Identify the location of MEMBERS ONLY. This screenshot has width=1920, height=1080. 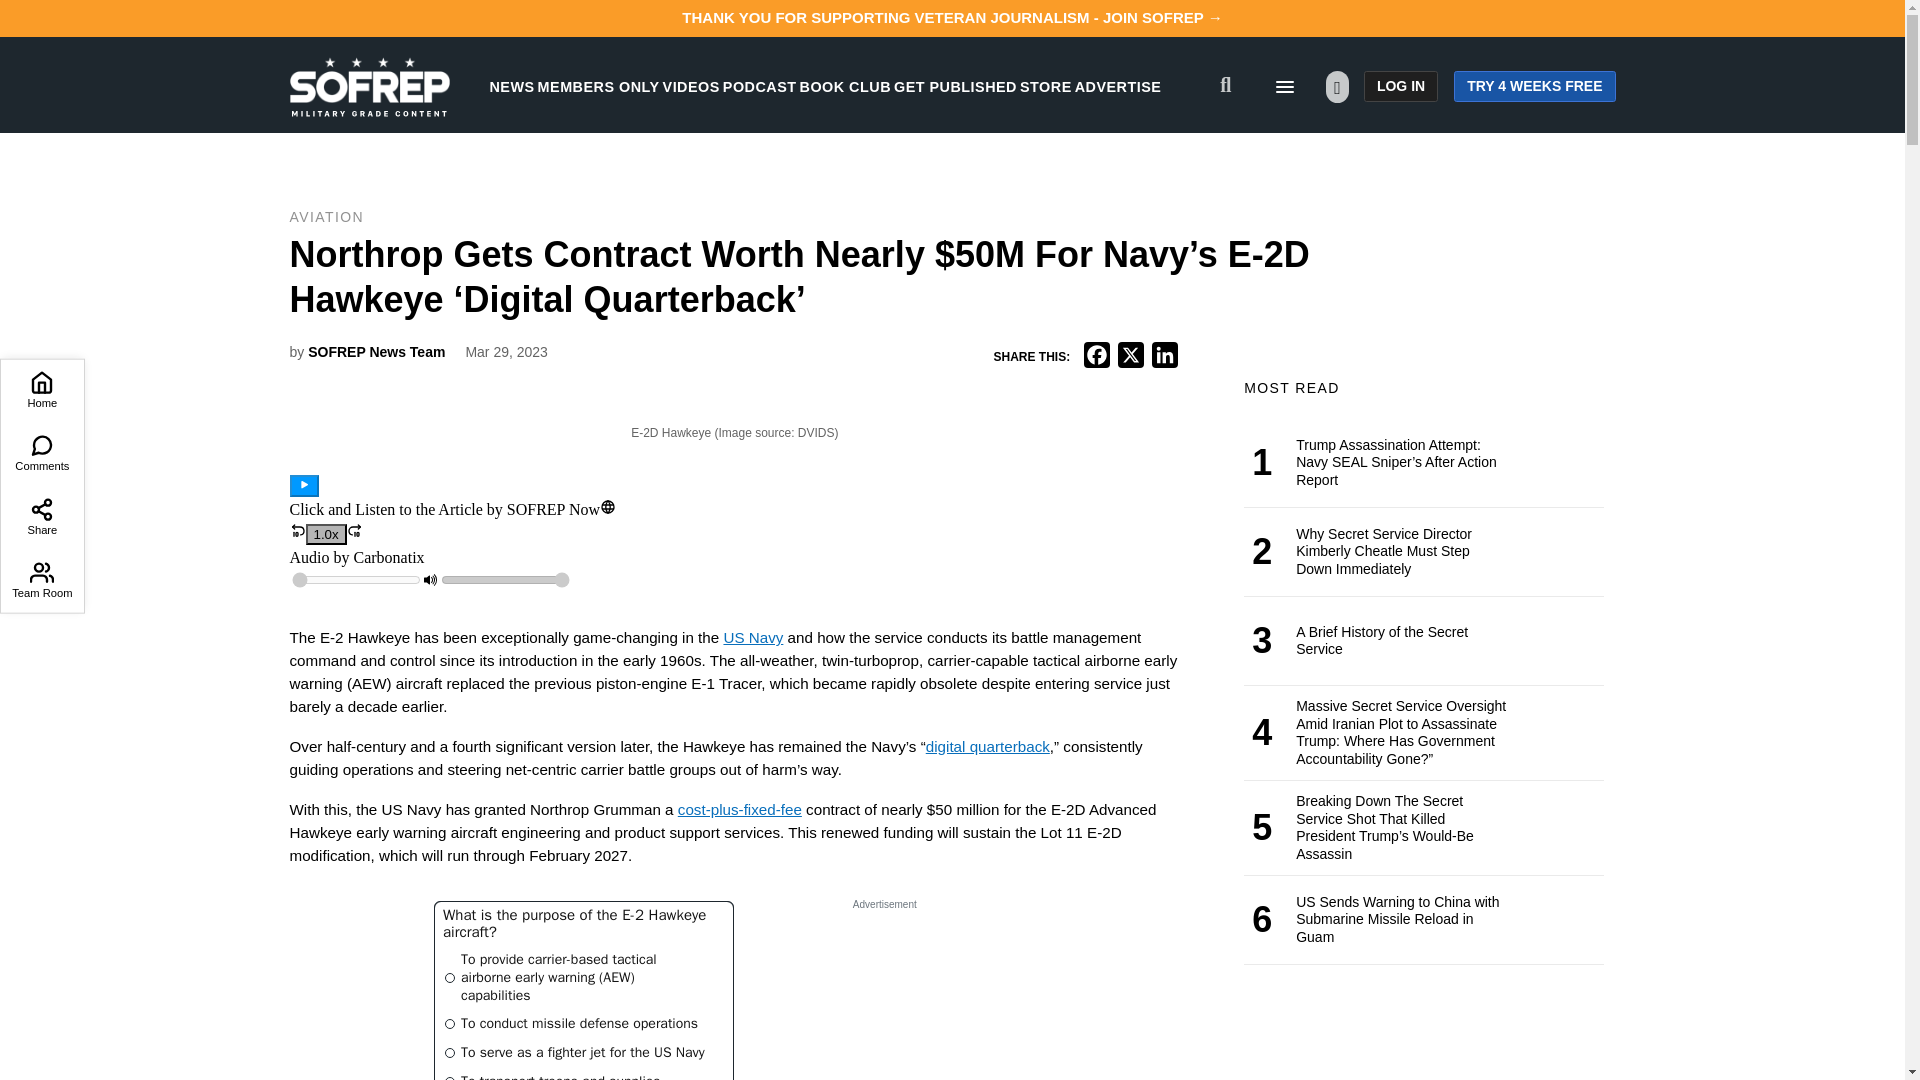
(598, 86).